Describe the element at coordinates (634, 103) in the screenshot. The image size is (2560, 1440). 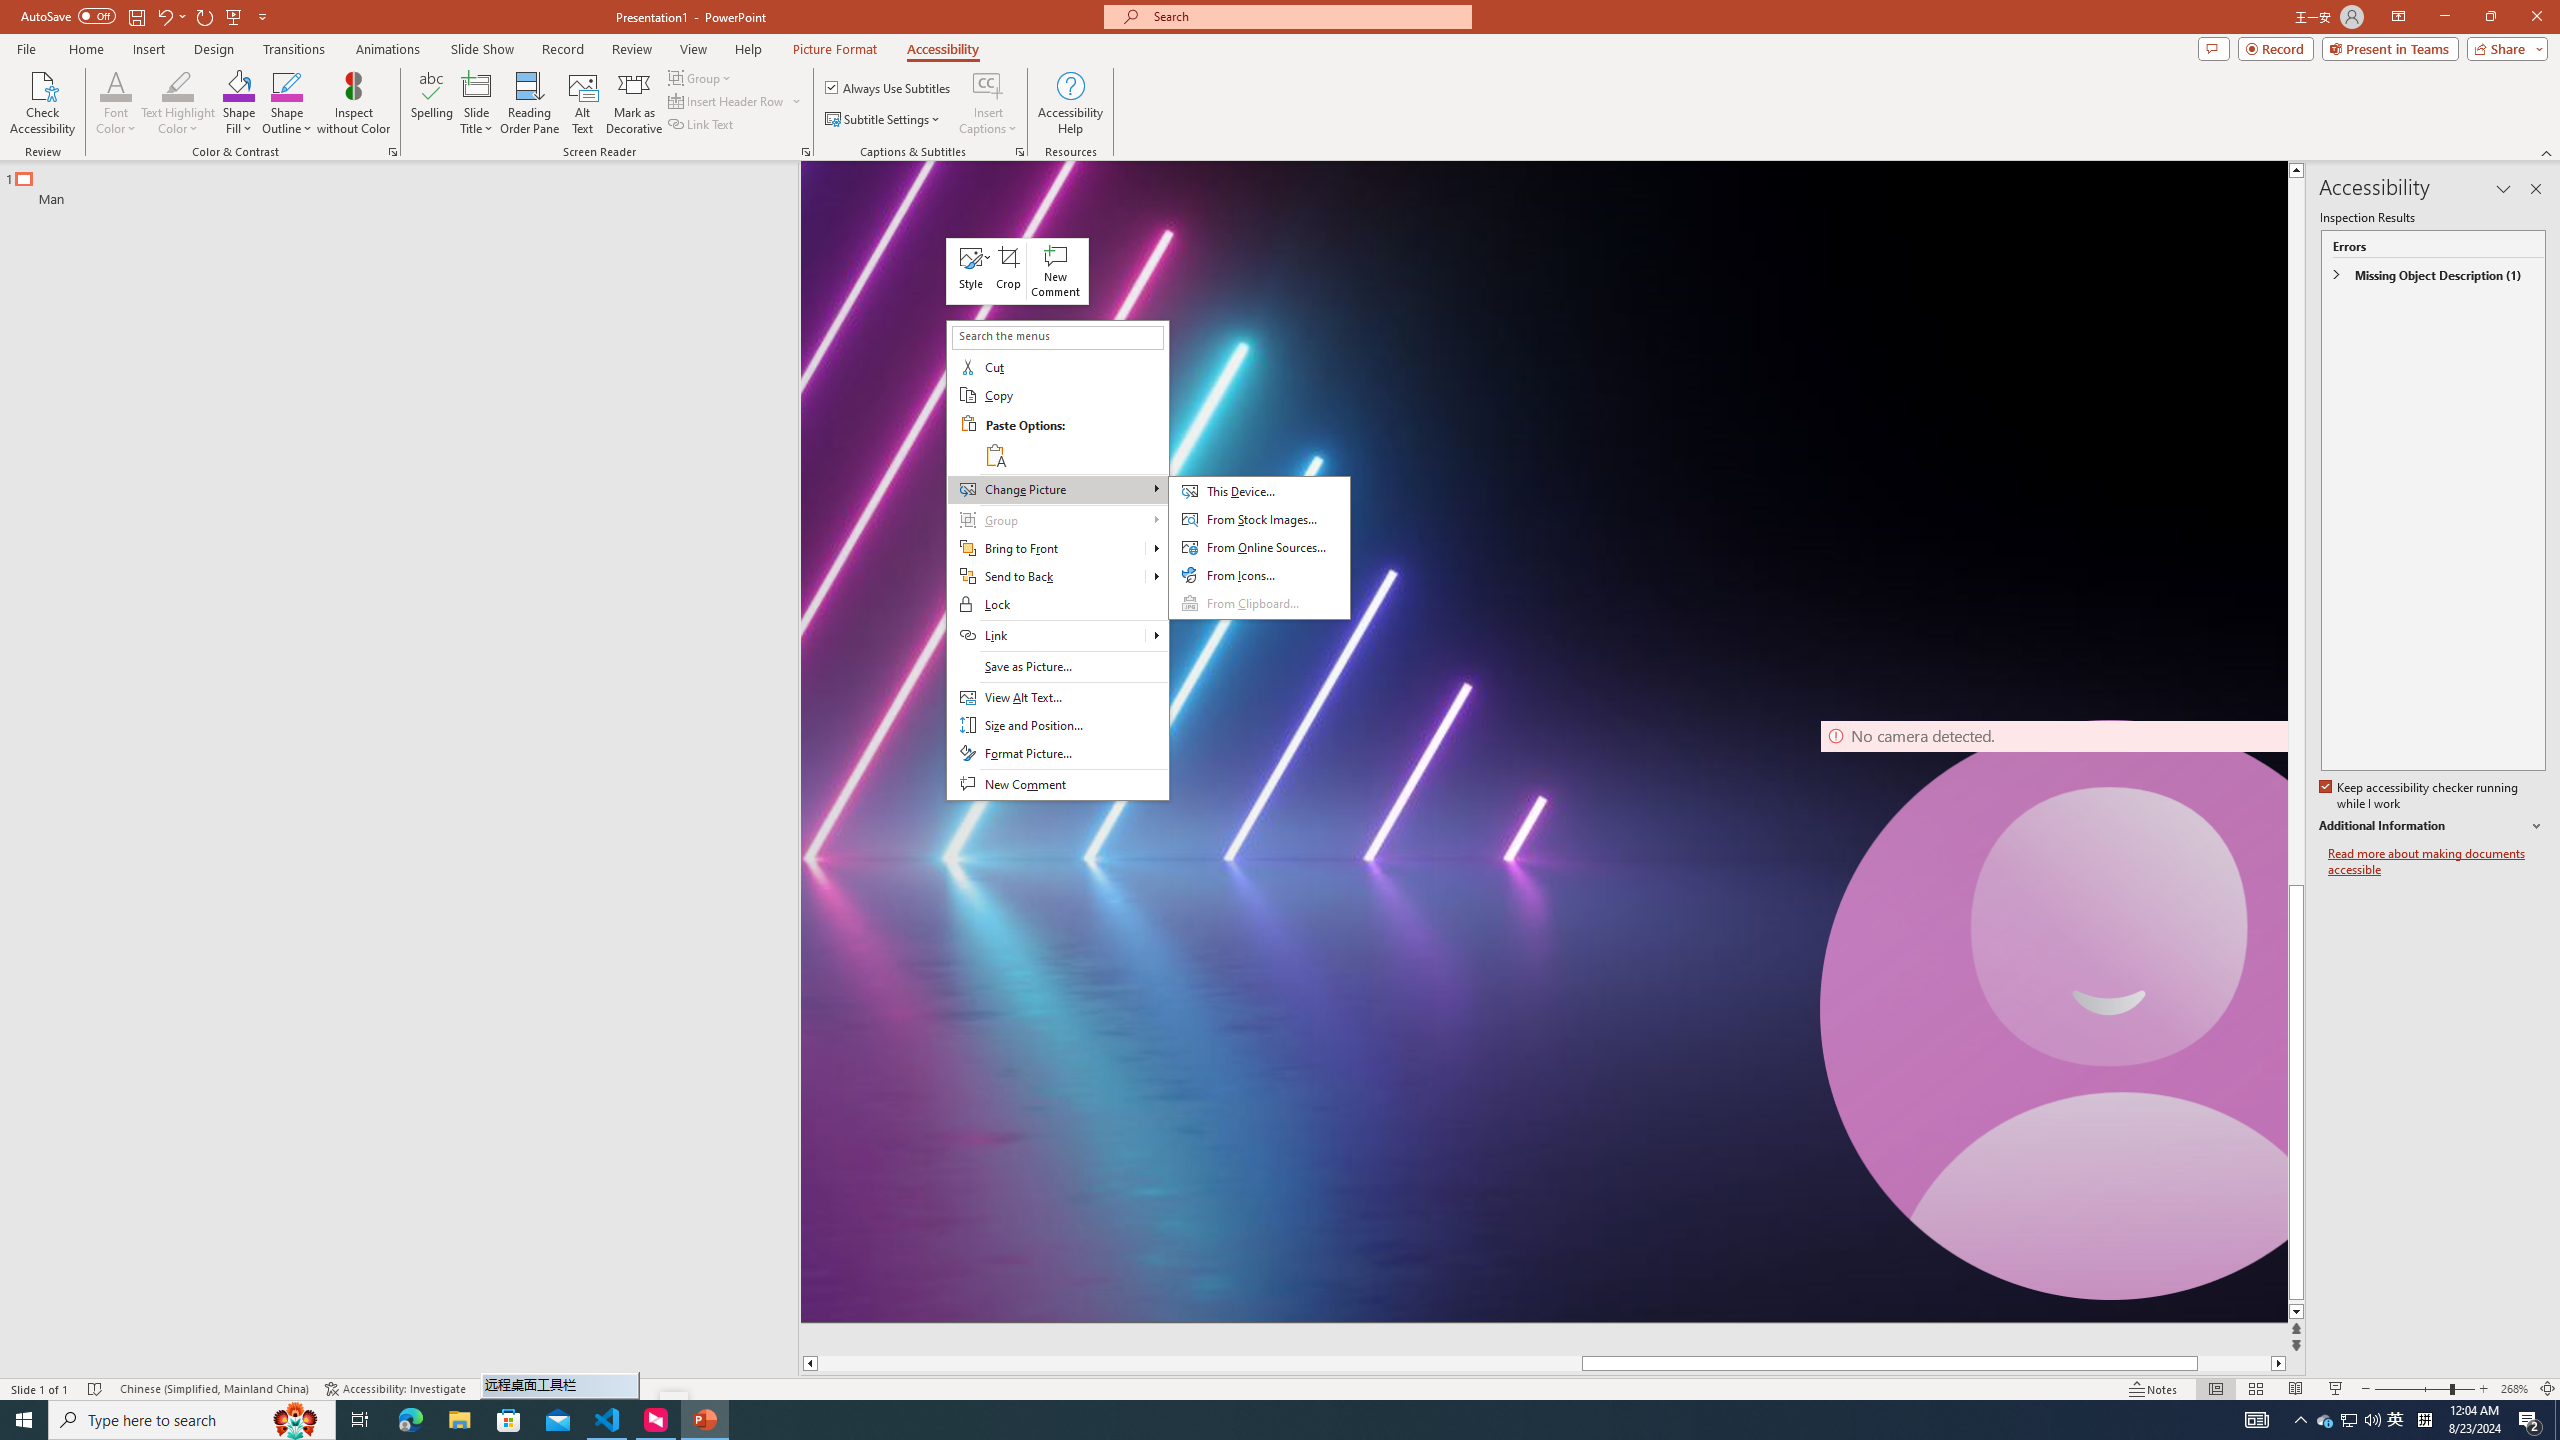
I see `Mark as Decorative` at that location.